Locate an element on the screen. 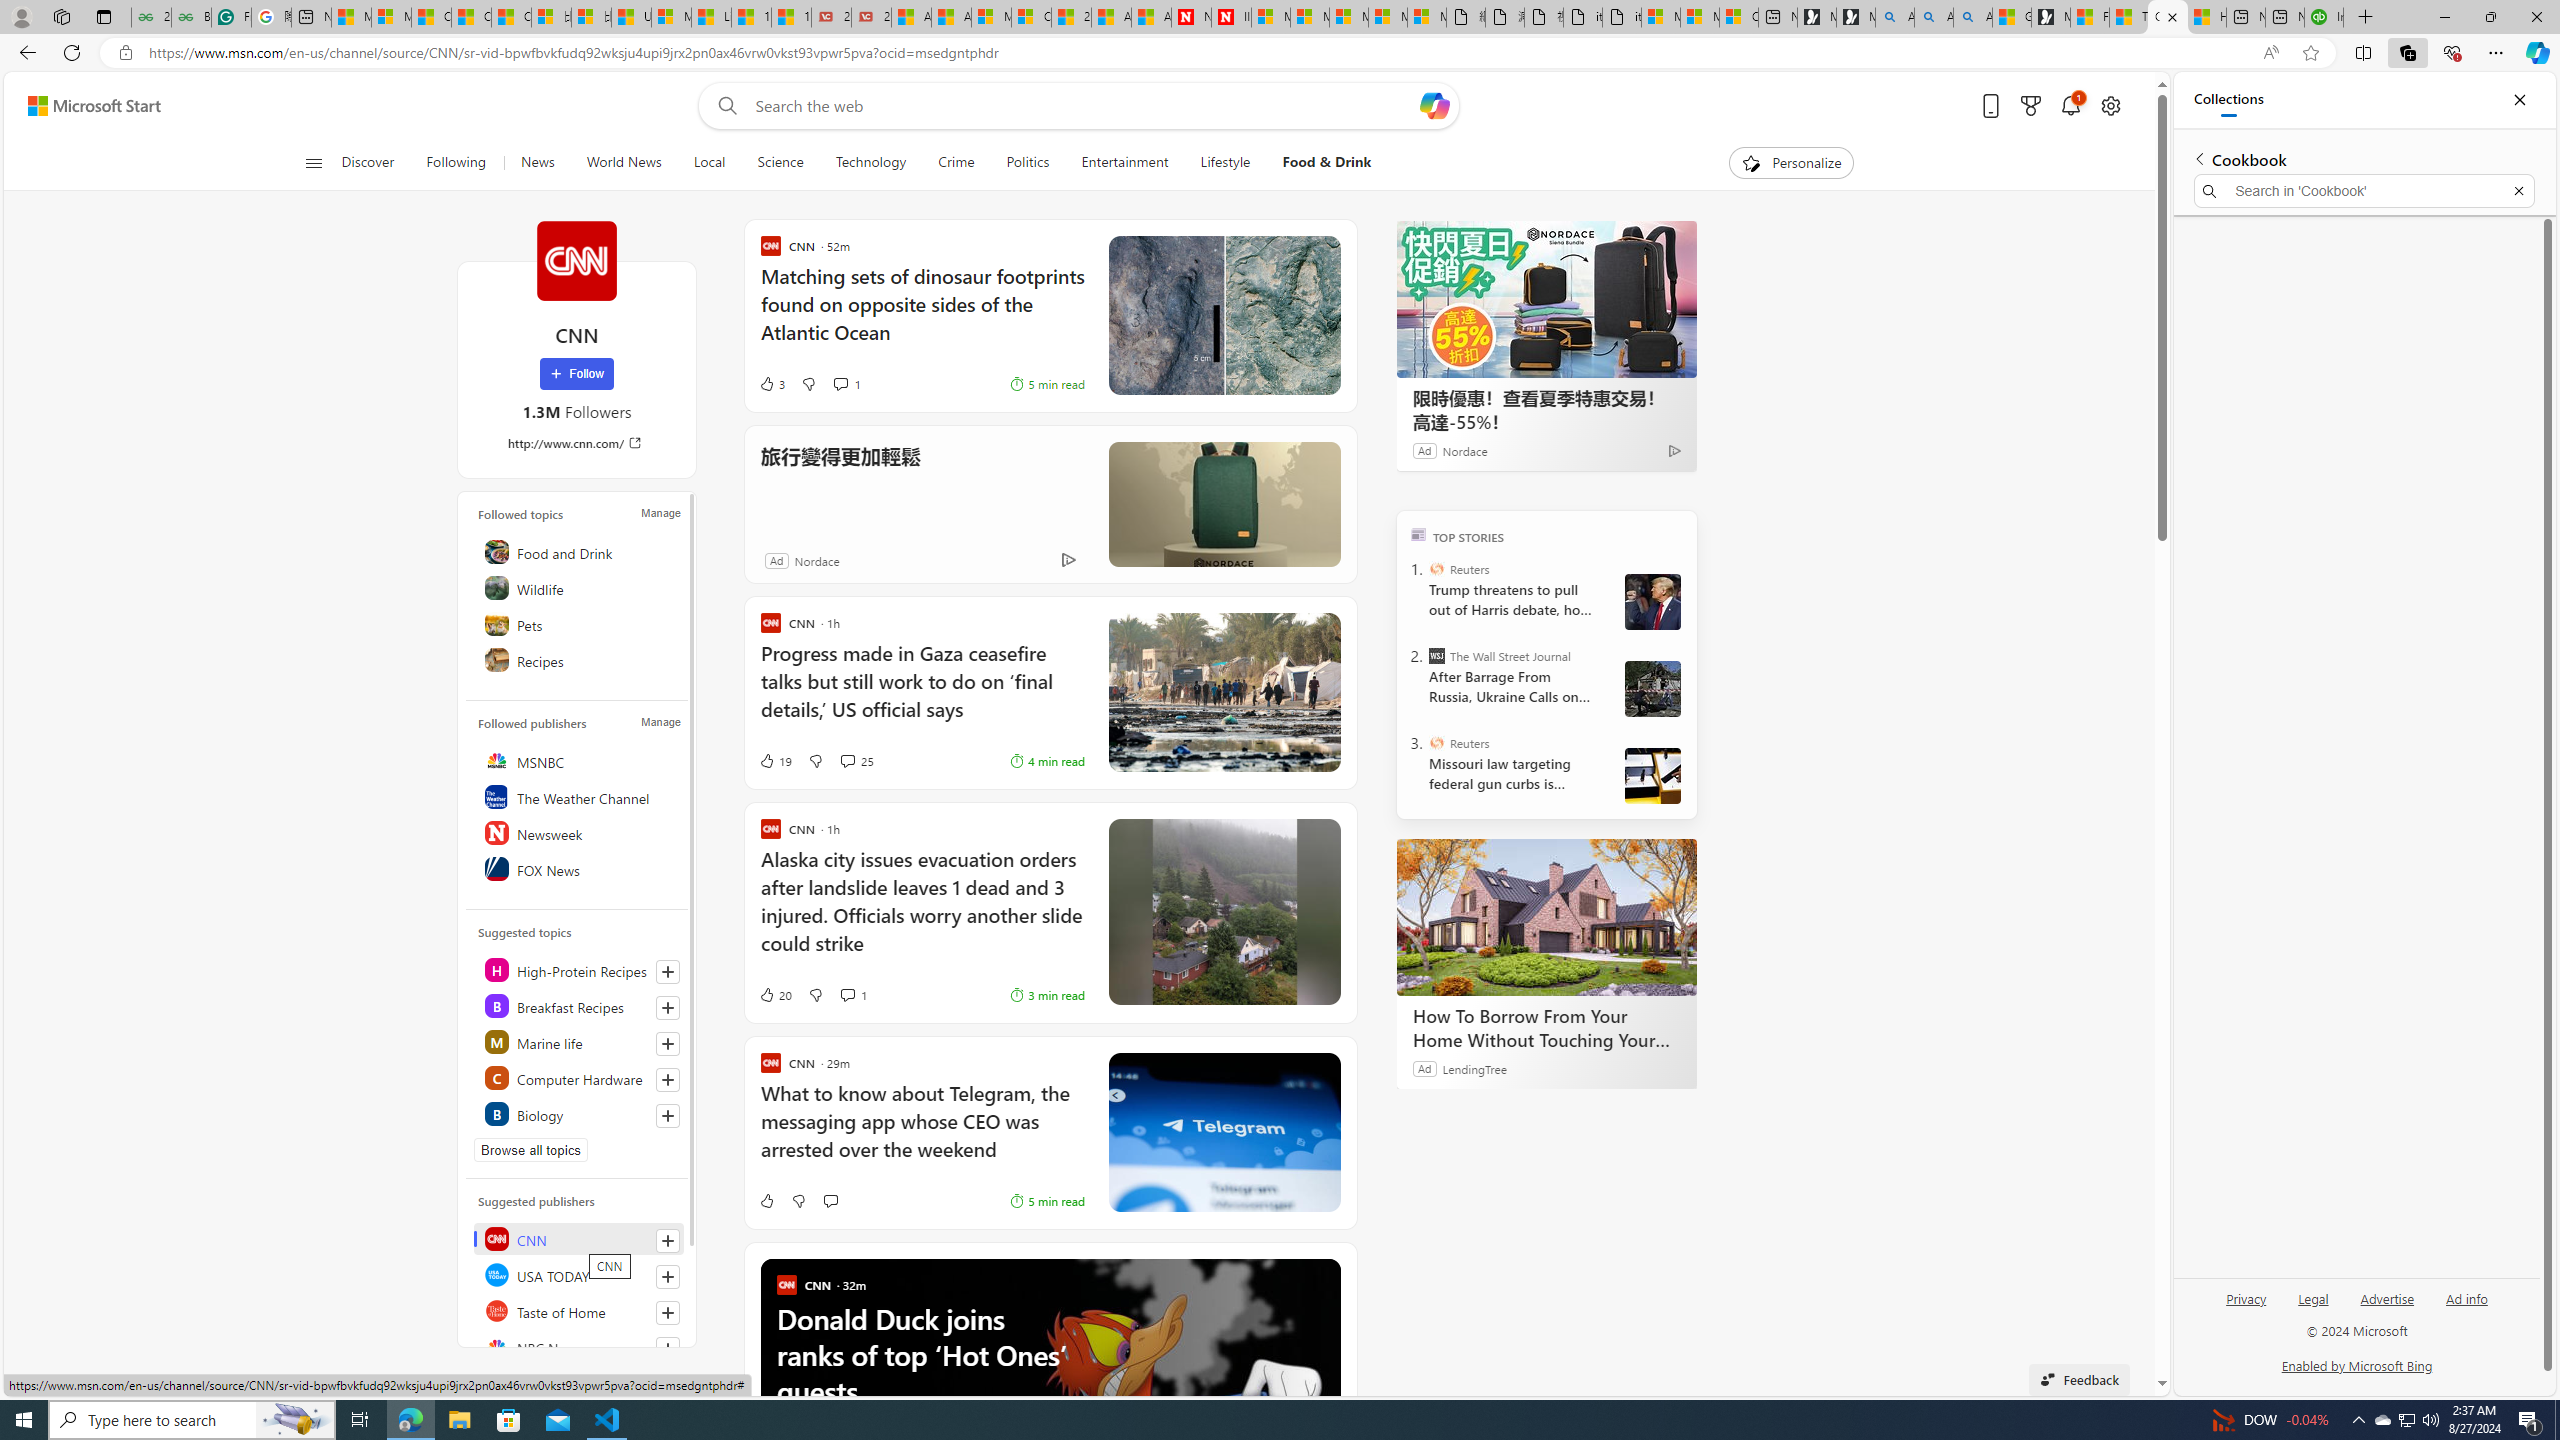 This screenshot has width=2560, height=1440. Alabama high school quarterback dies - Search Videos is located at coordinates (1973, 17).